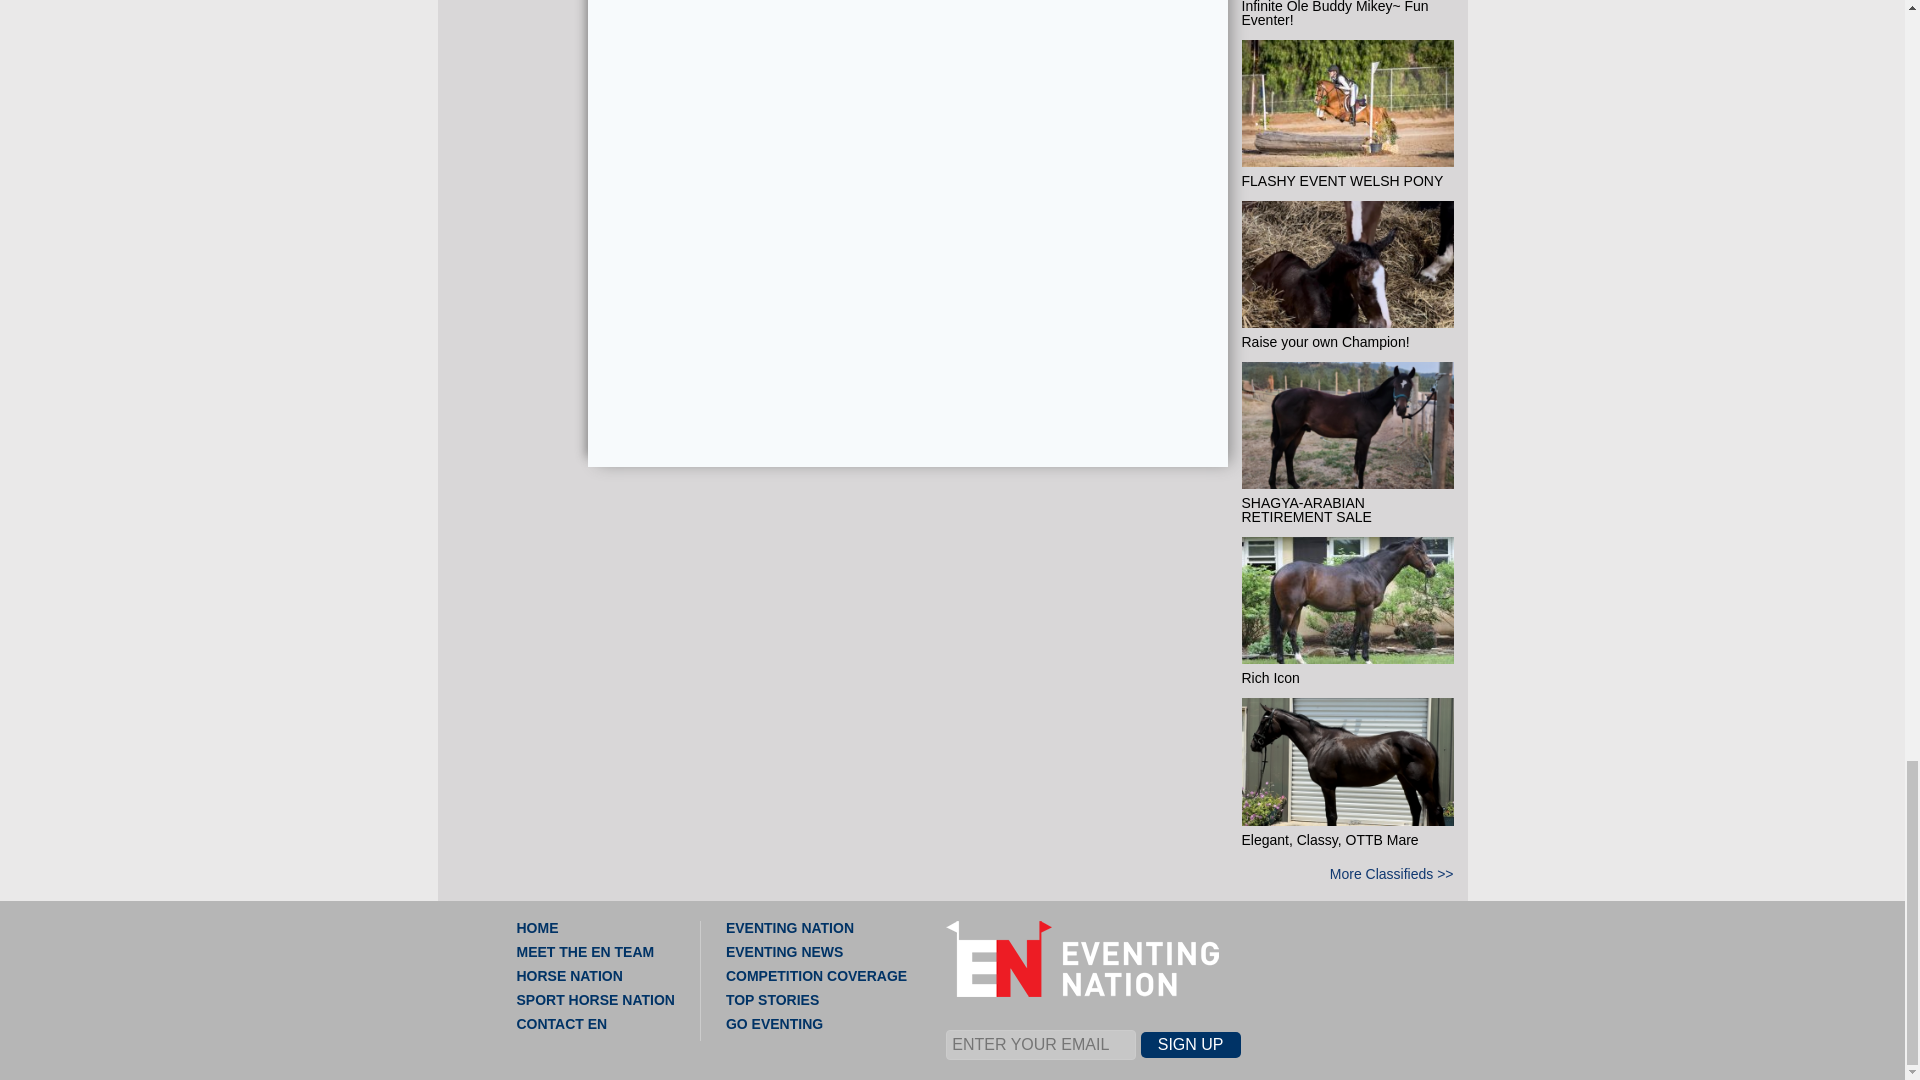 The height and width of the screenshot is (1080, 1920). Describe the element at coordinates (1190, 1045) in the screenshot. I see `SIGN UP` at that location.